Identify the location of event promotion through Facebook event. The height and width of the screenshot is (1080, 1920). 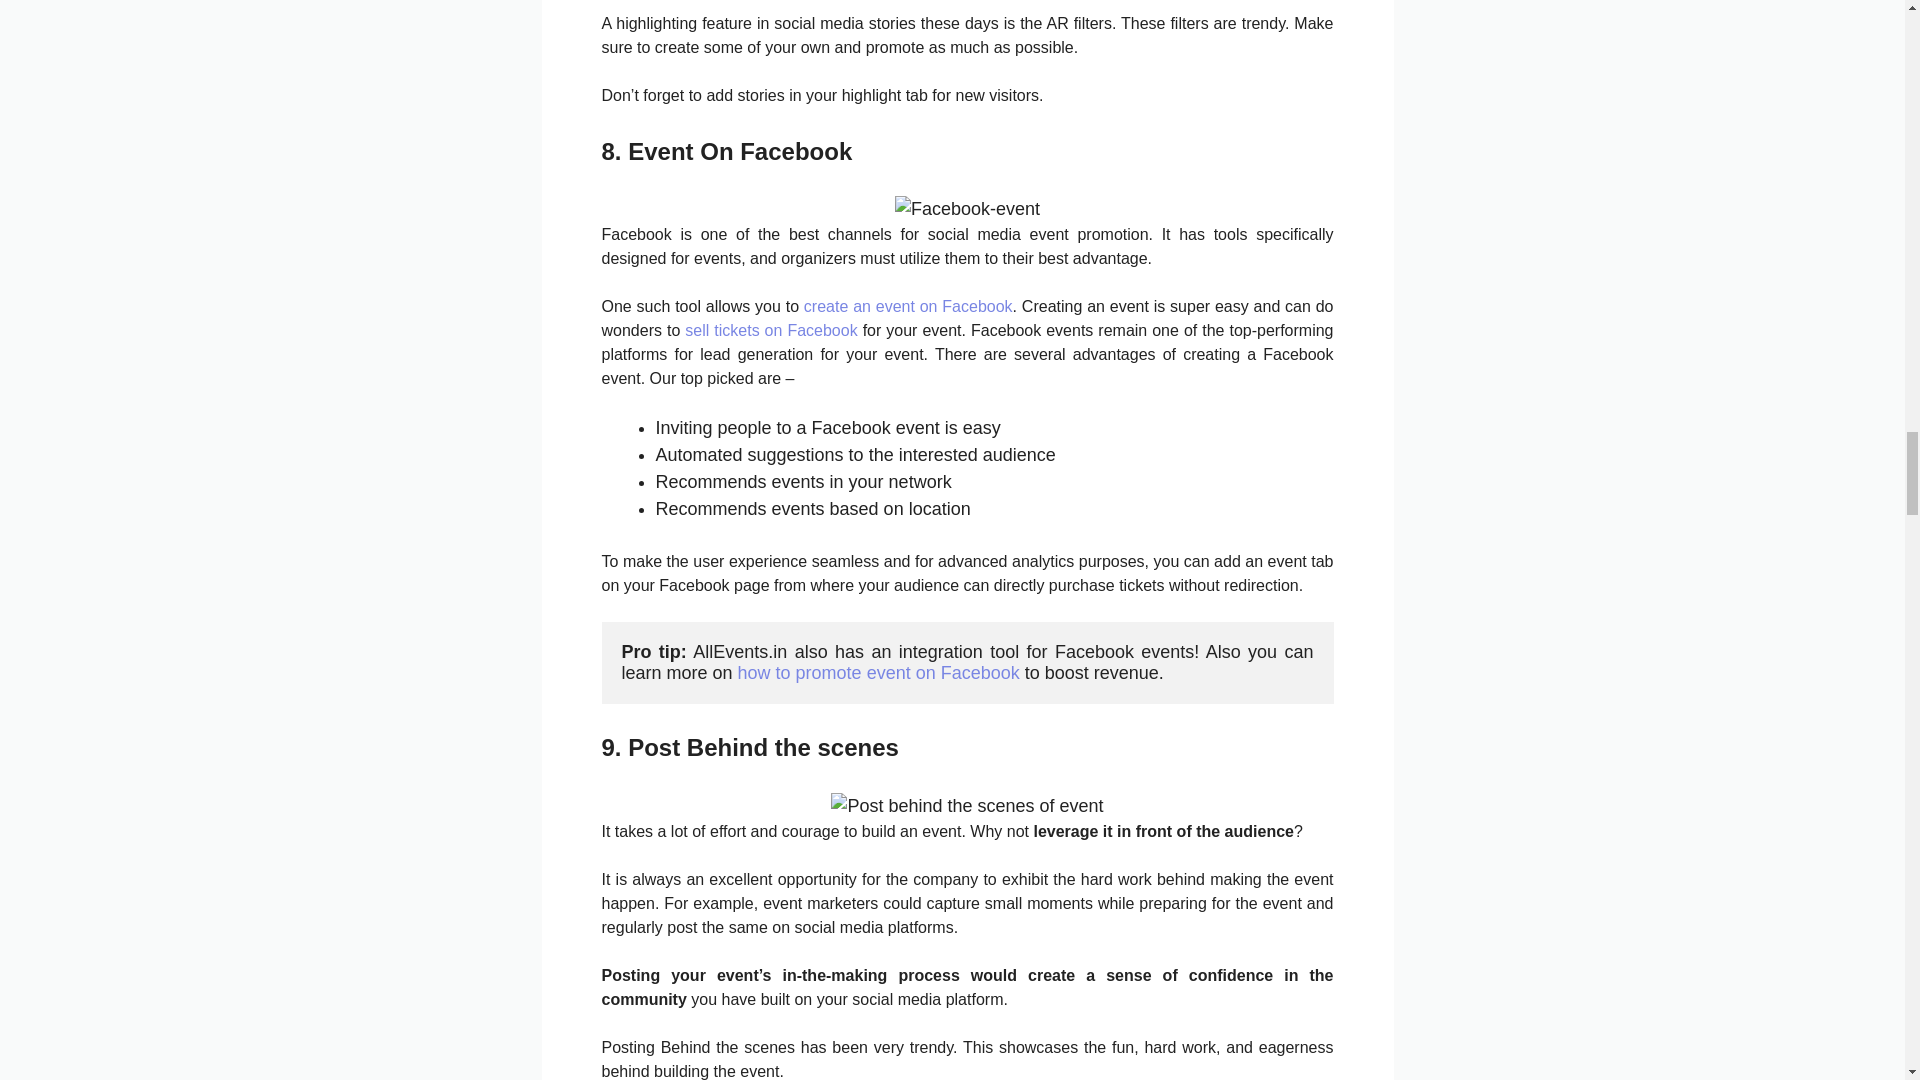
(967, 208).